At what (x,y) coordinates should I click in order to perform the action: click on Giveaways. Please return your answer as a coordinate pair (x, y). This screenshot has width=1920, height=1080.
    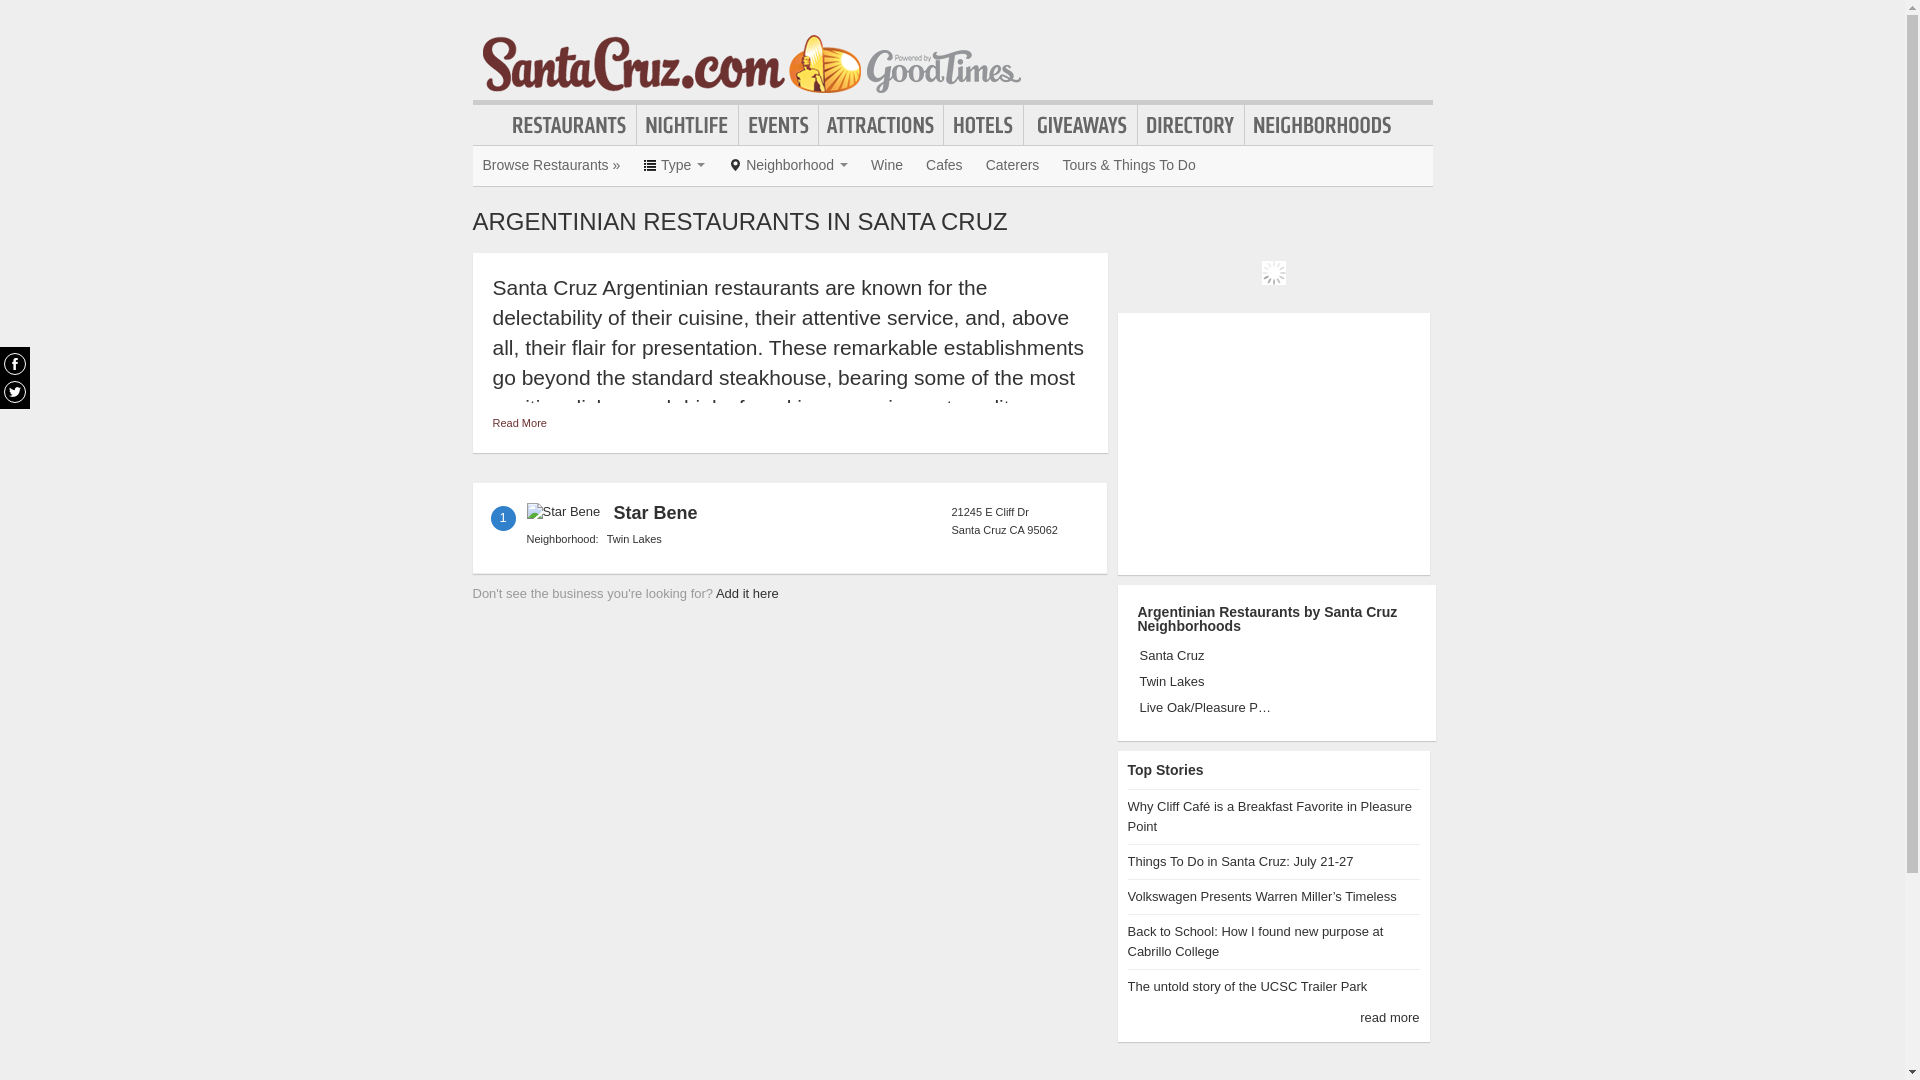
    Looking at the image, I should click on (1080, 125).